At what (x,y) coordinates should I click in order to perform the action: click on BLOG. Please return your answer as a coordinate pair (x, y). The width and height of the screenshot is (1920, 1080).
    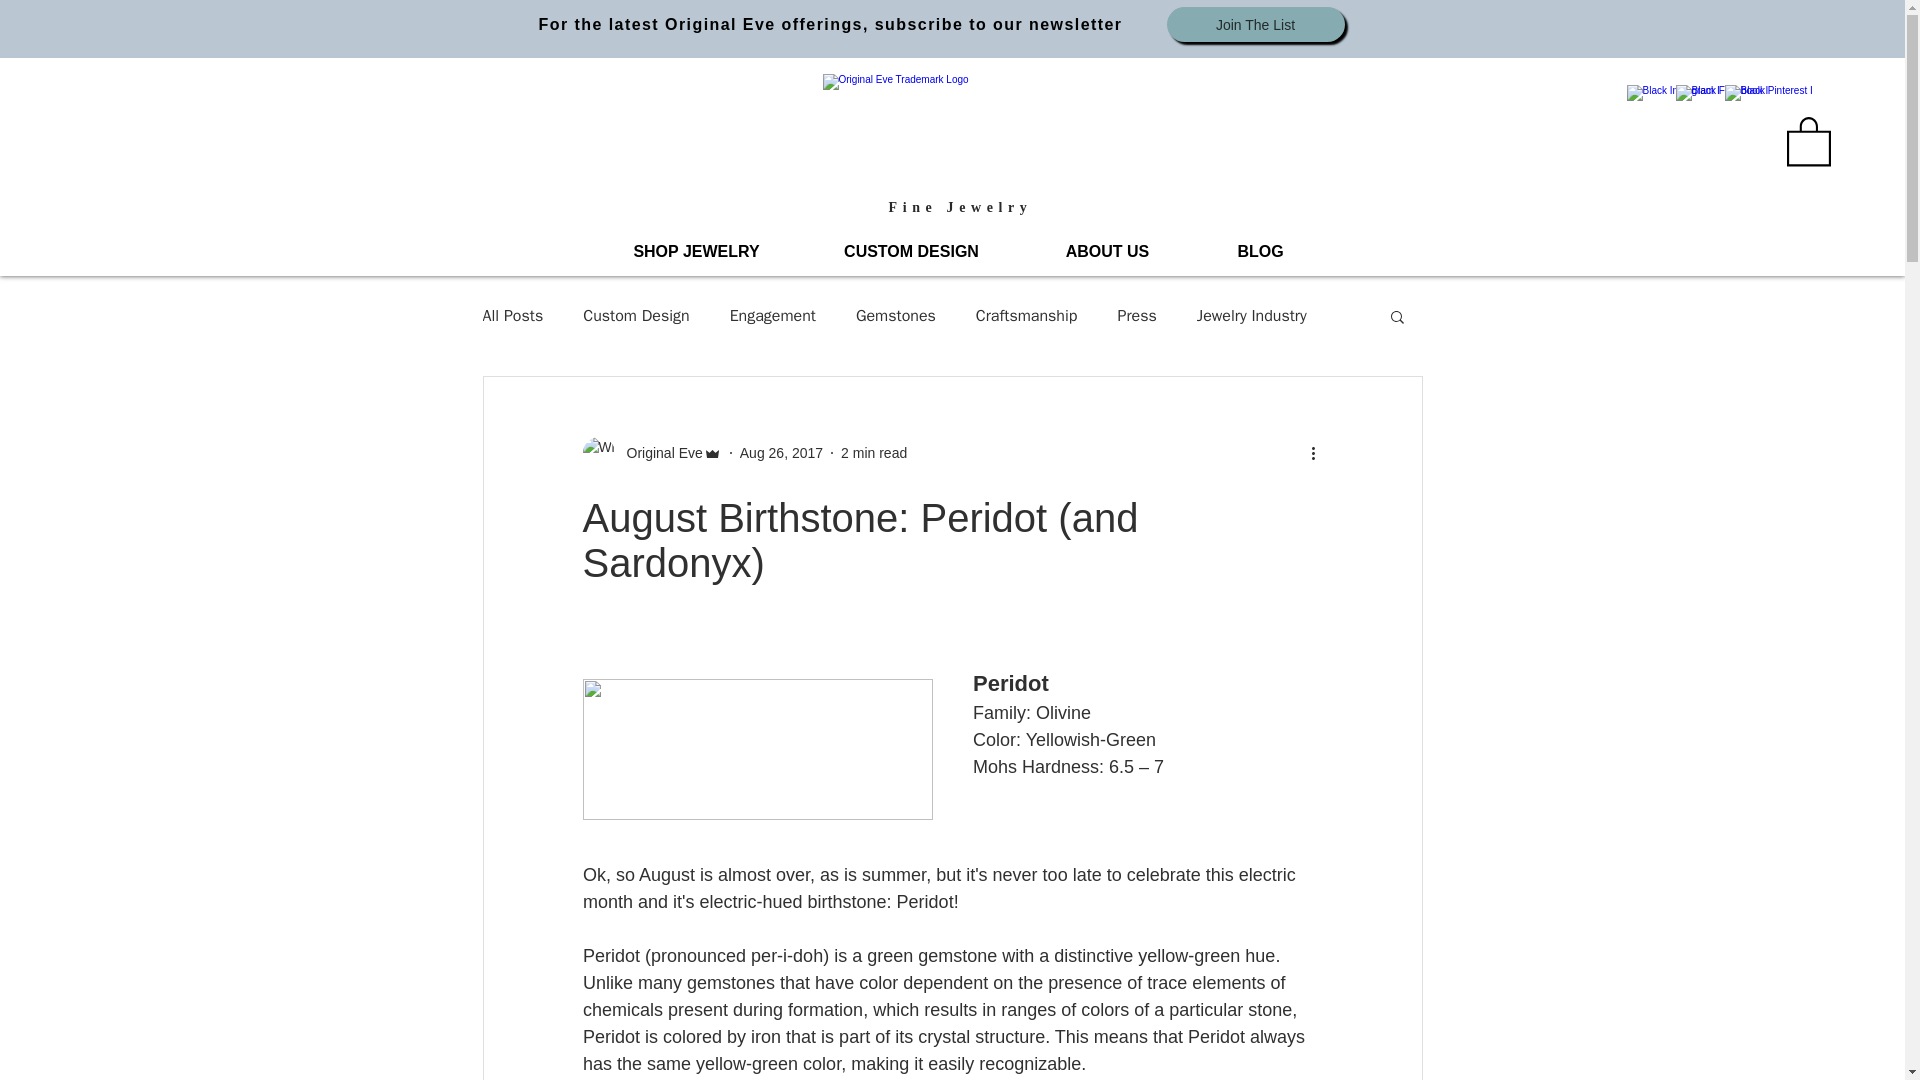
    Looking at the image, I should click on (1260, 252).